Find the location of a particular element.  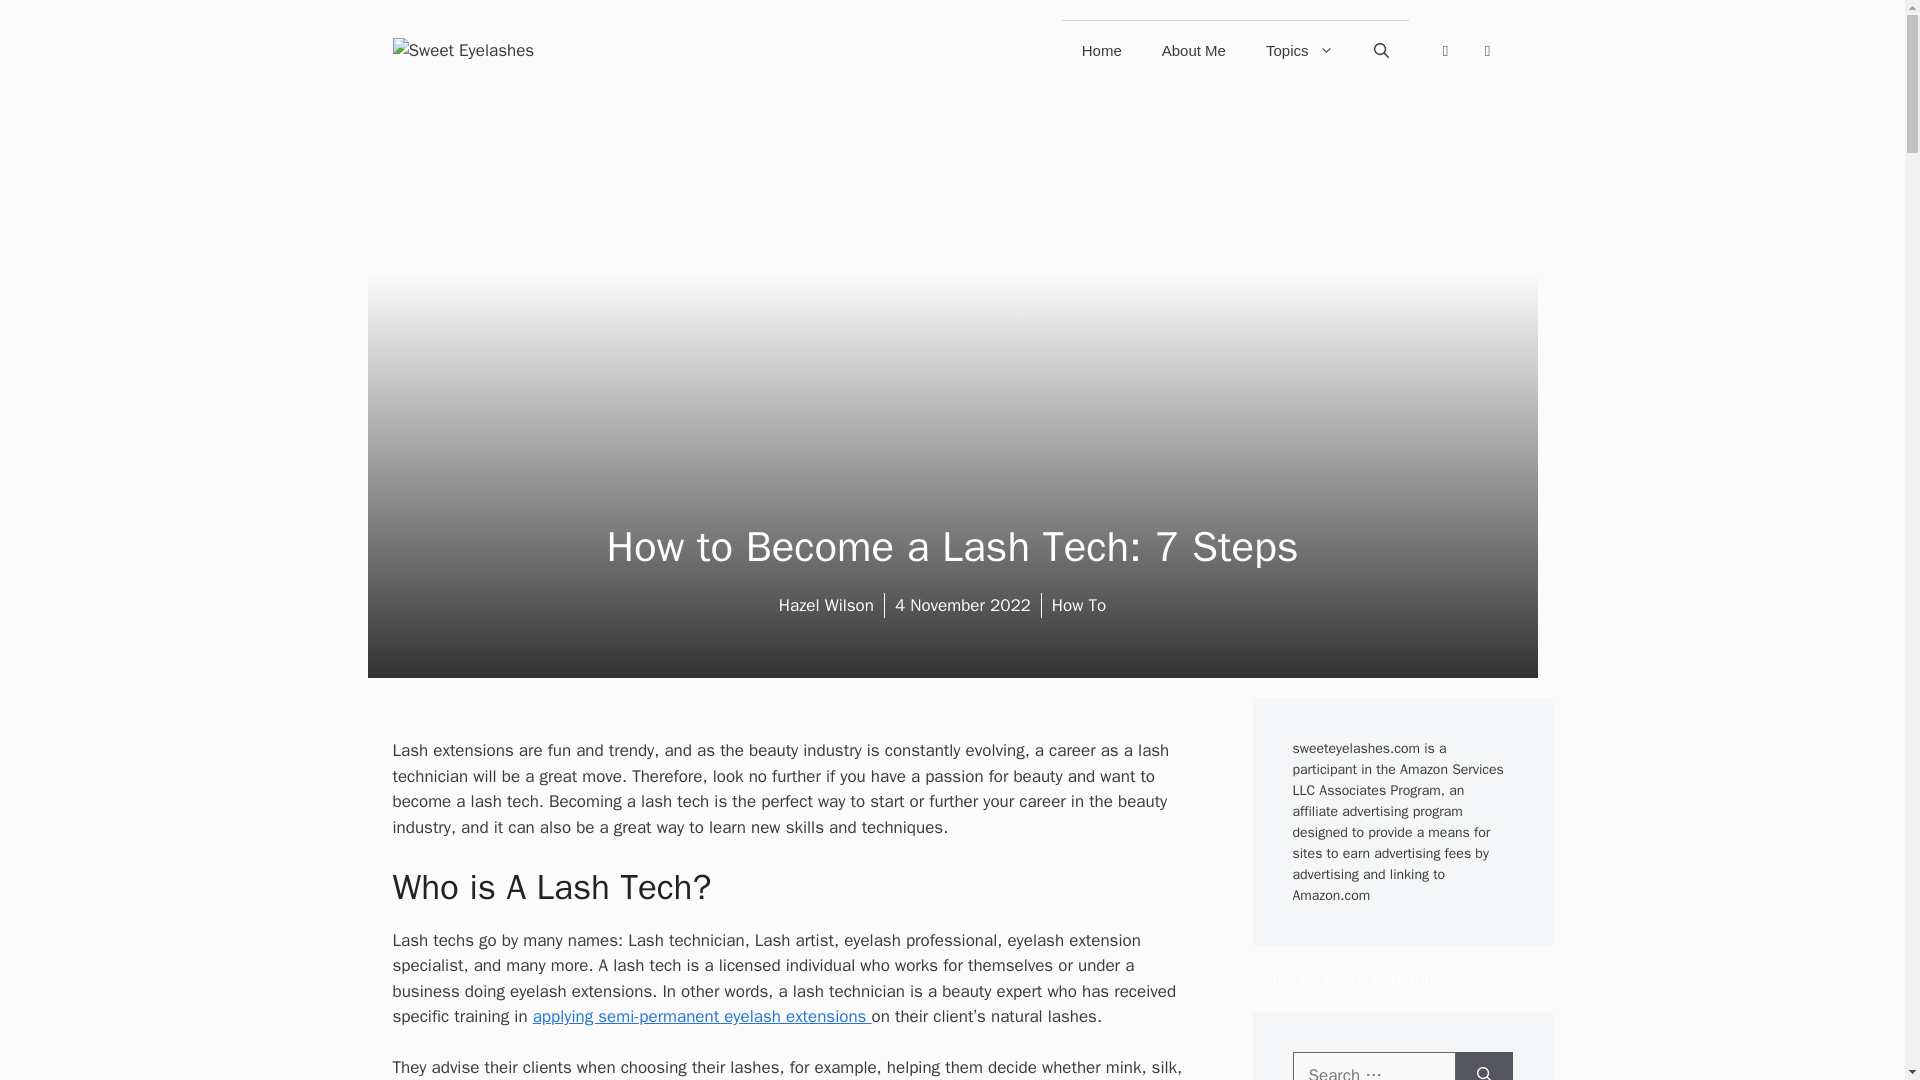

Sweet Eyelashes is located at coordinates (462, 50).